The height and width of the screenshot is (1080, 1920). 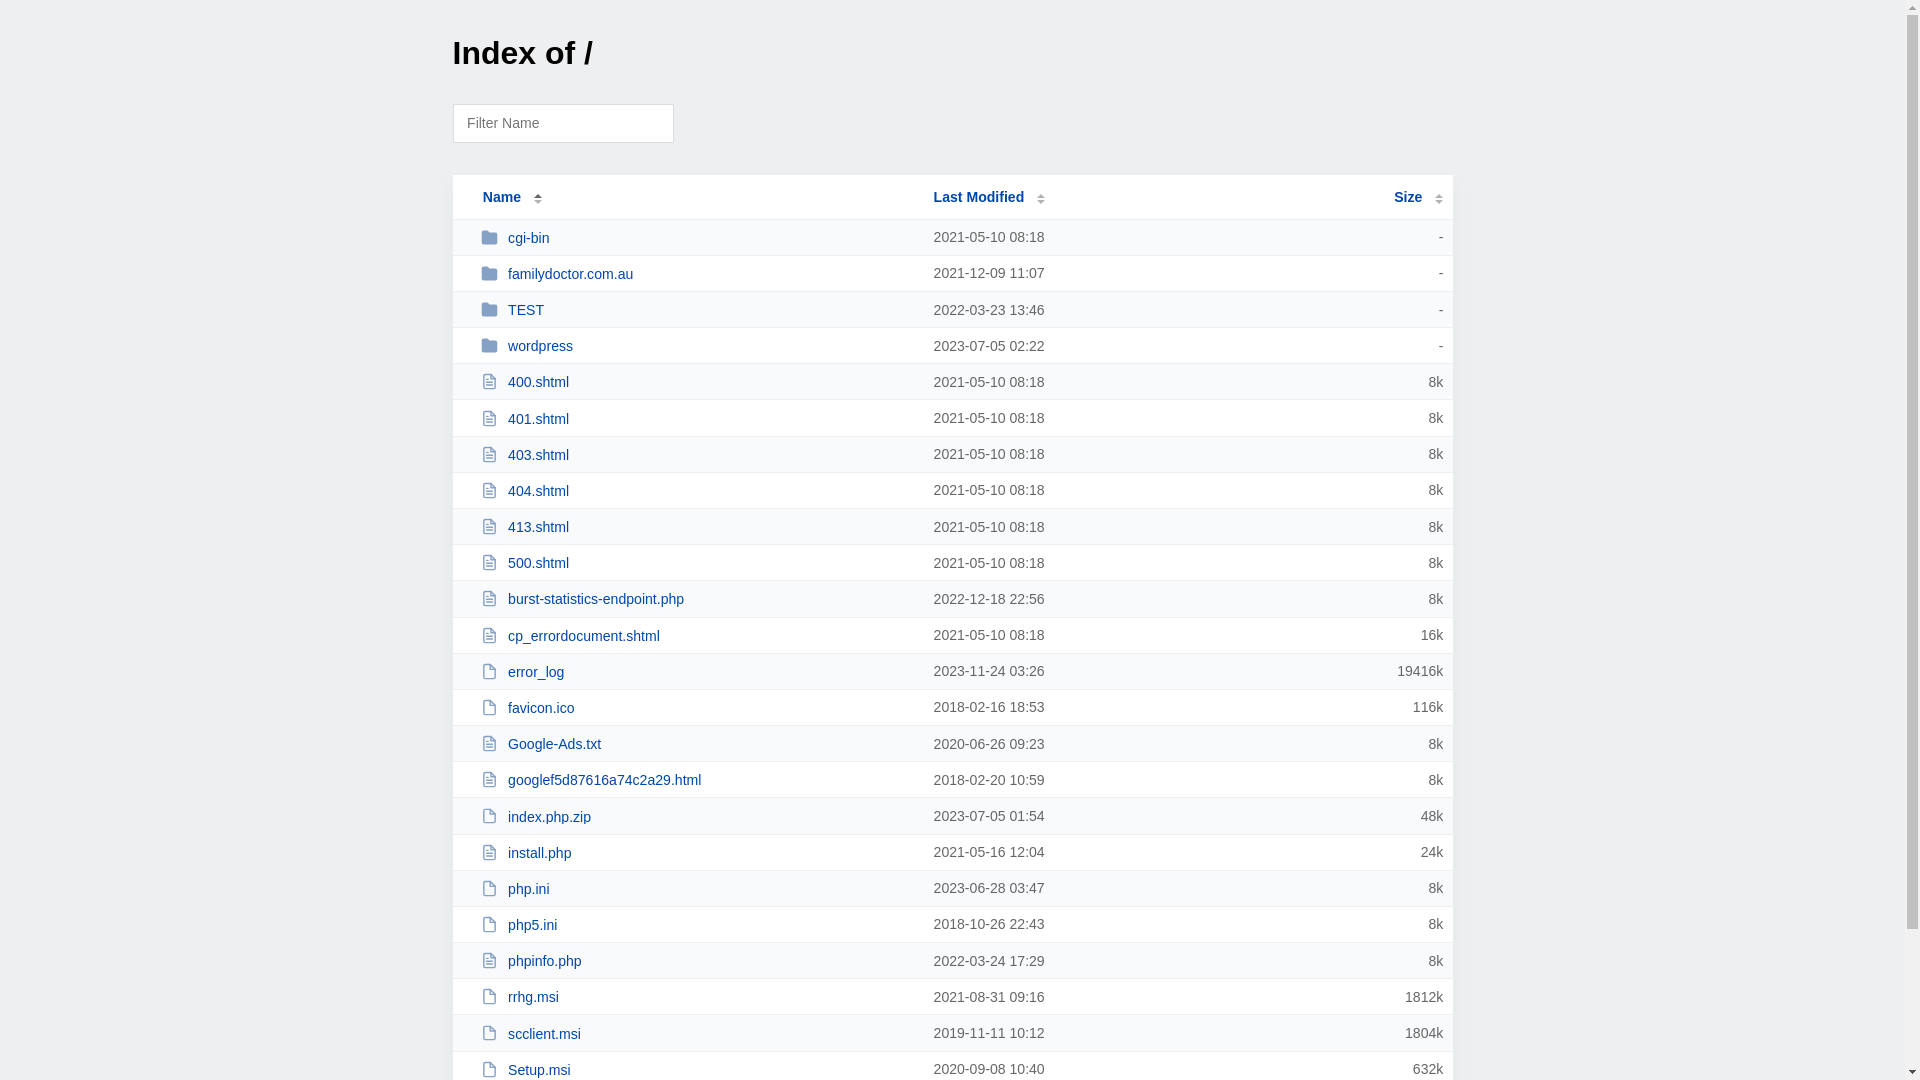 I want to click on error_log, so click(x=698, y=672).